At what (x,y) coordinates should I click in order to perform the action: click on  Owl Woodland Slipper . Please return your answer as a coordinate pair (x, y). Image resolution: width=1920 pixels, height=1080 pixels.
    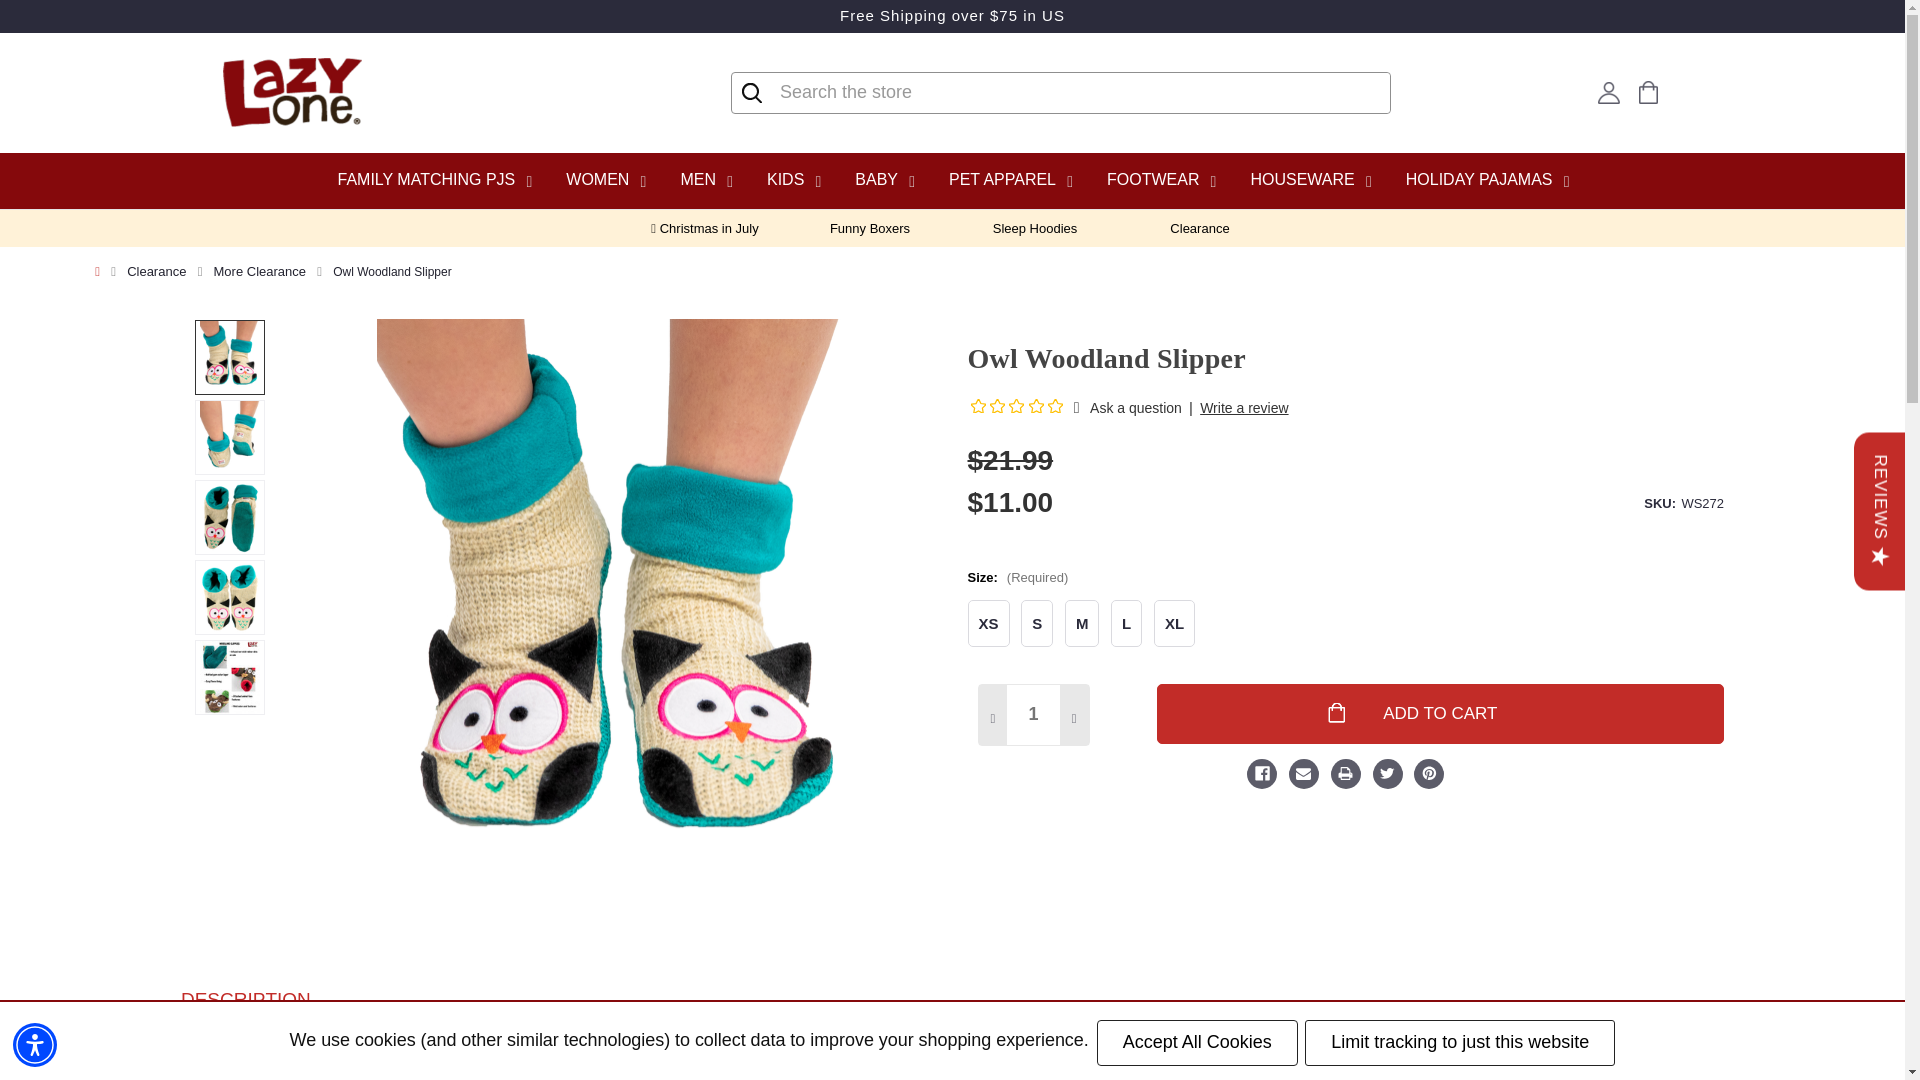
    Looking at the image, I should click on (230, 517).